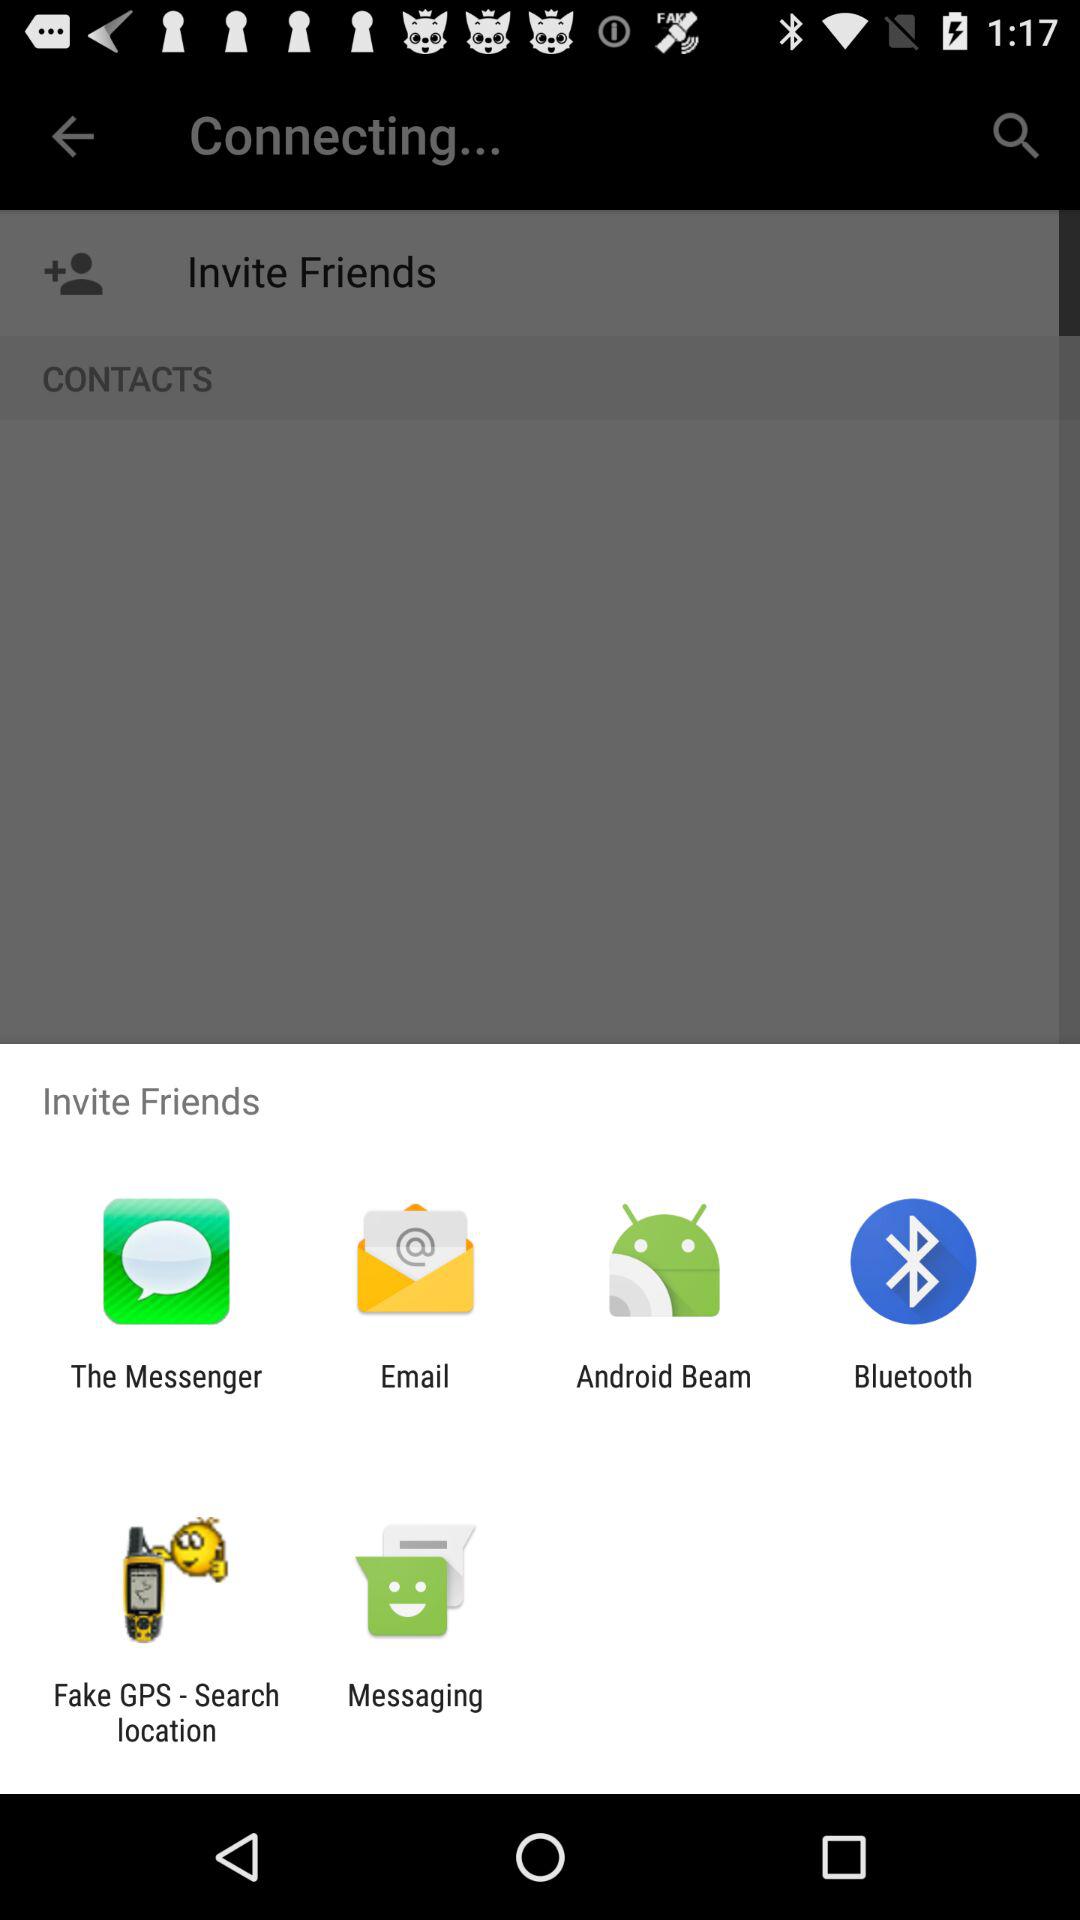 The image size is (1080, 1920). Describe the element at coordinates (414, 1393) in the screenshot. I see `click the email icon` at that location.